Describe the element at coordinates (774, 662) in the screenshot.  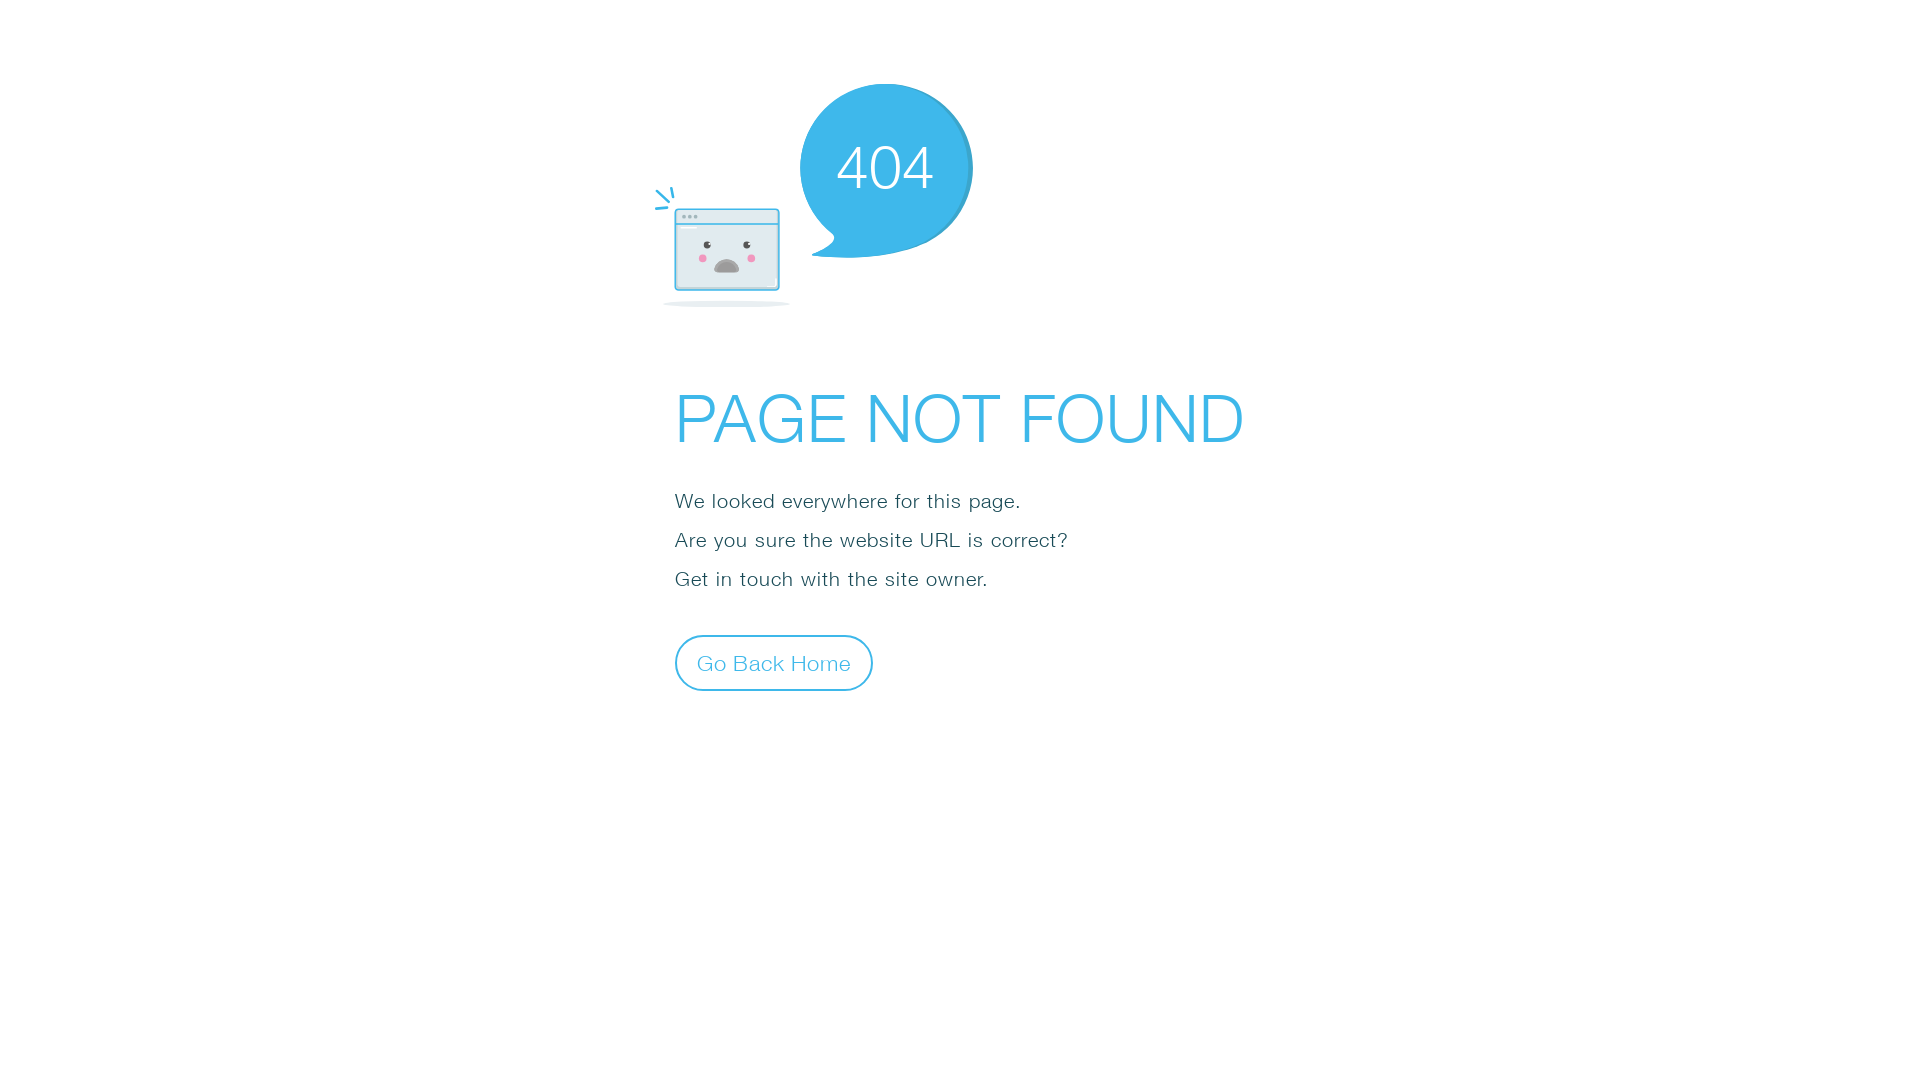
I see `Go Back Home` at that location.